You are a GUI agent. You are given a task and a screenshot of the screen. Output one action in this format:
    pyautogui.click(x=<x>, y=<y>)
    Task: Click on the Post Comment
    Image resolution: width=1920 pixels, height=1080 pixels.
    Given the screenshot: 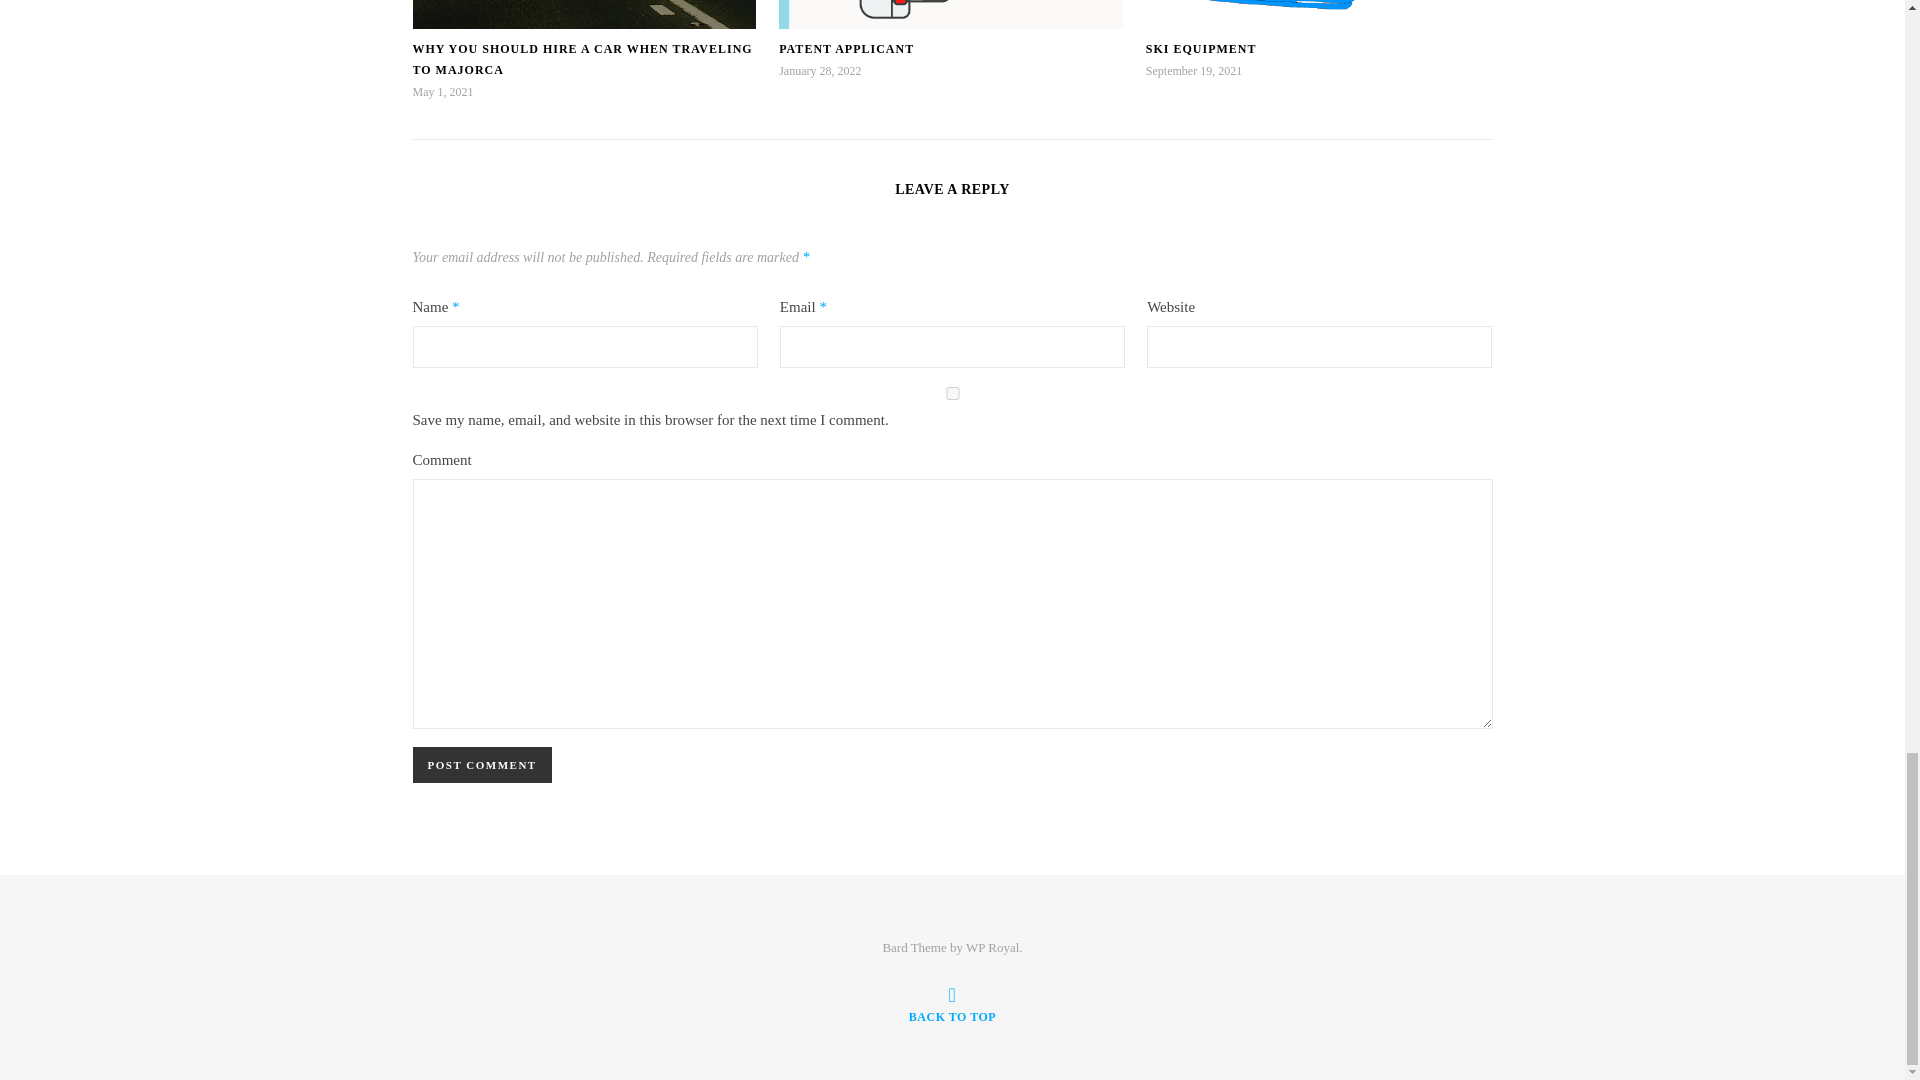 What is the action you would take?
    pyautogui.click(x=482, y=765)
    